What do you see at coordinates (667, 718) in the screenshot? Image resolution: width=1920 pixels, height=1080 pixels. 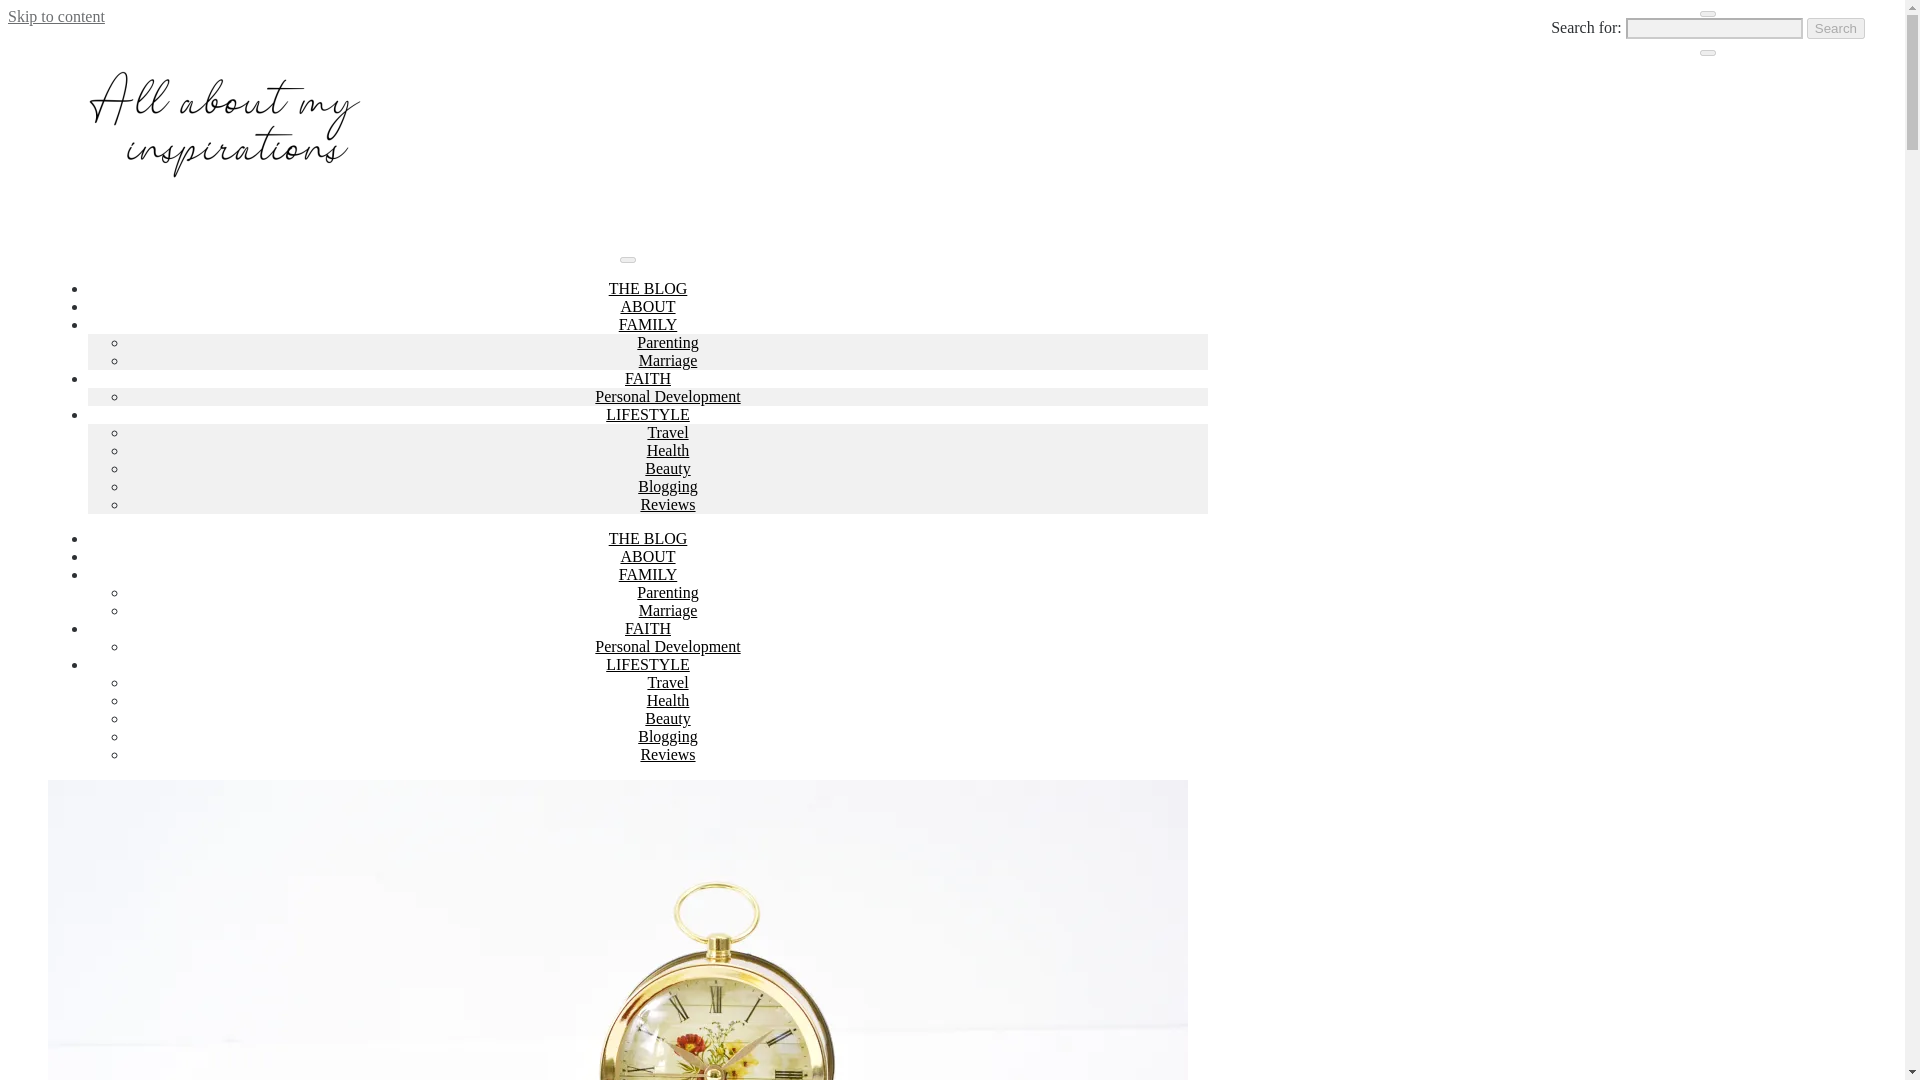 I see `Beauty` at bounding box center [667, 718].